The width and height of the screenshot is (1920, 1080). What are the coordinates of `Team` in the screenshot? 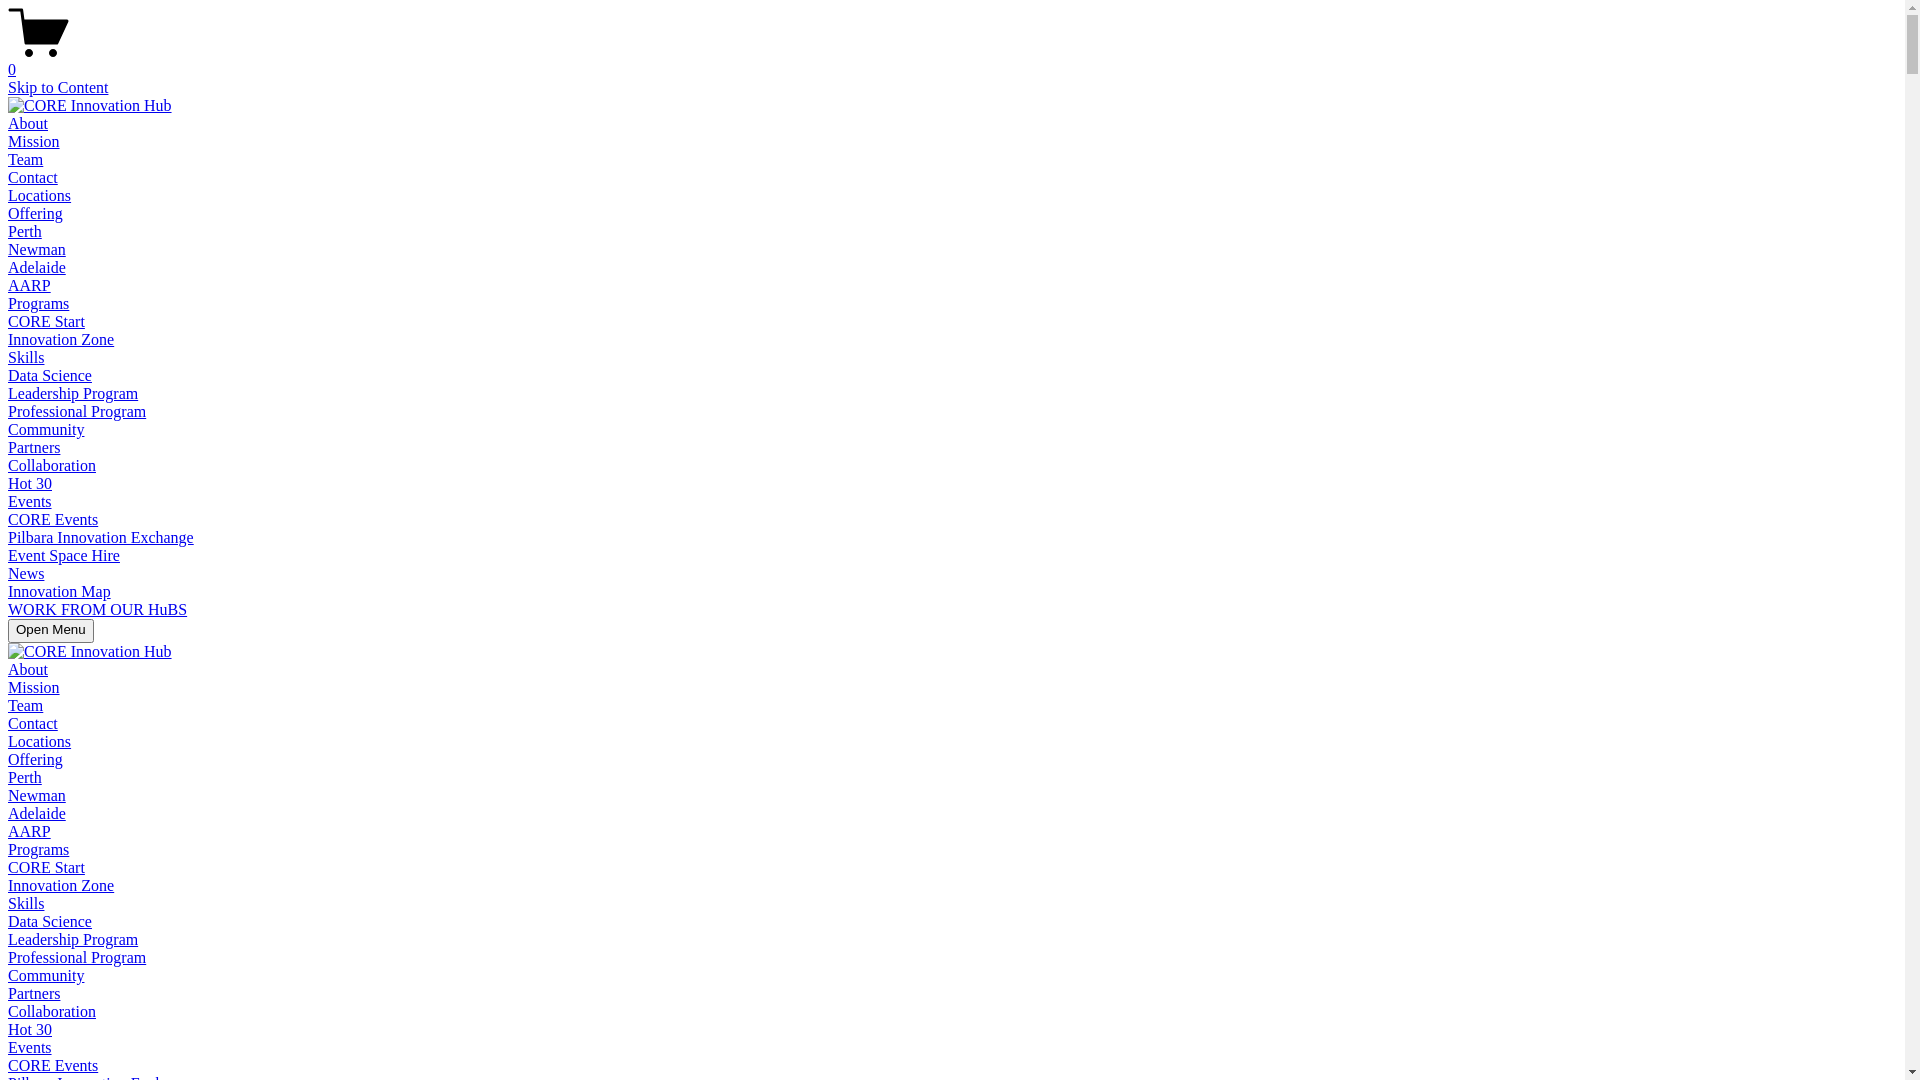 It's located at (26, 706).